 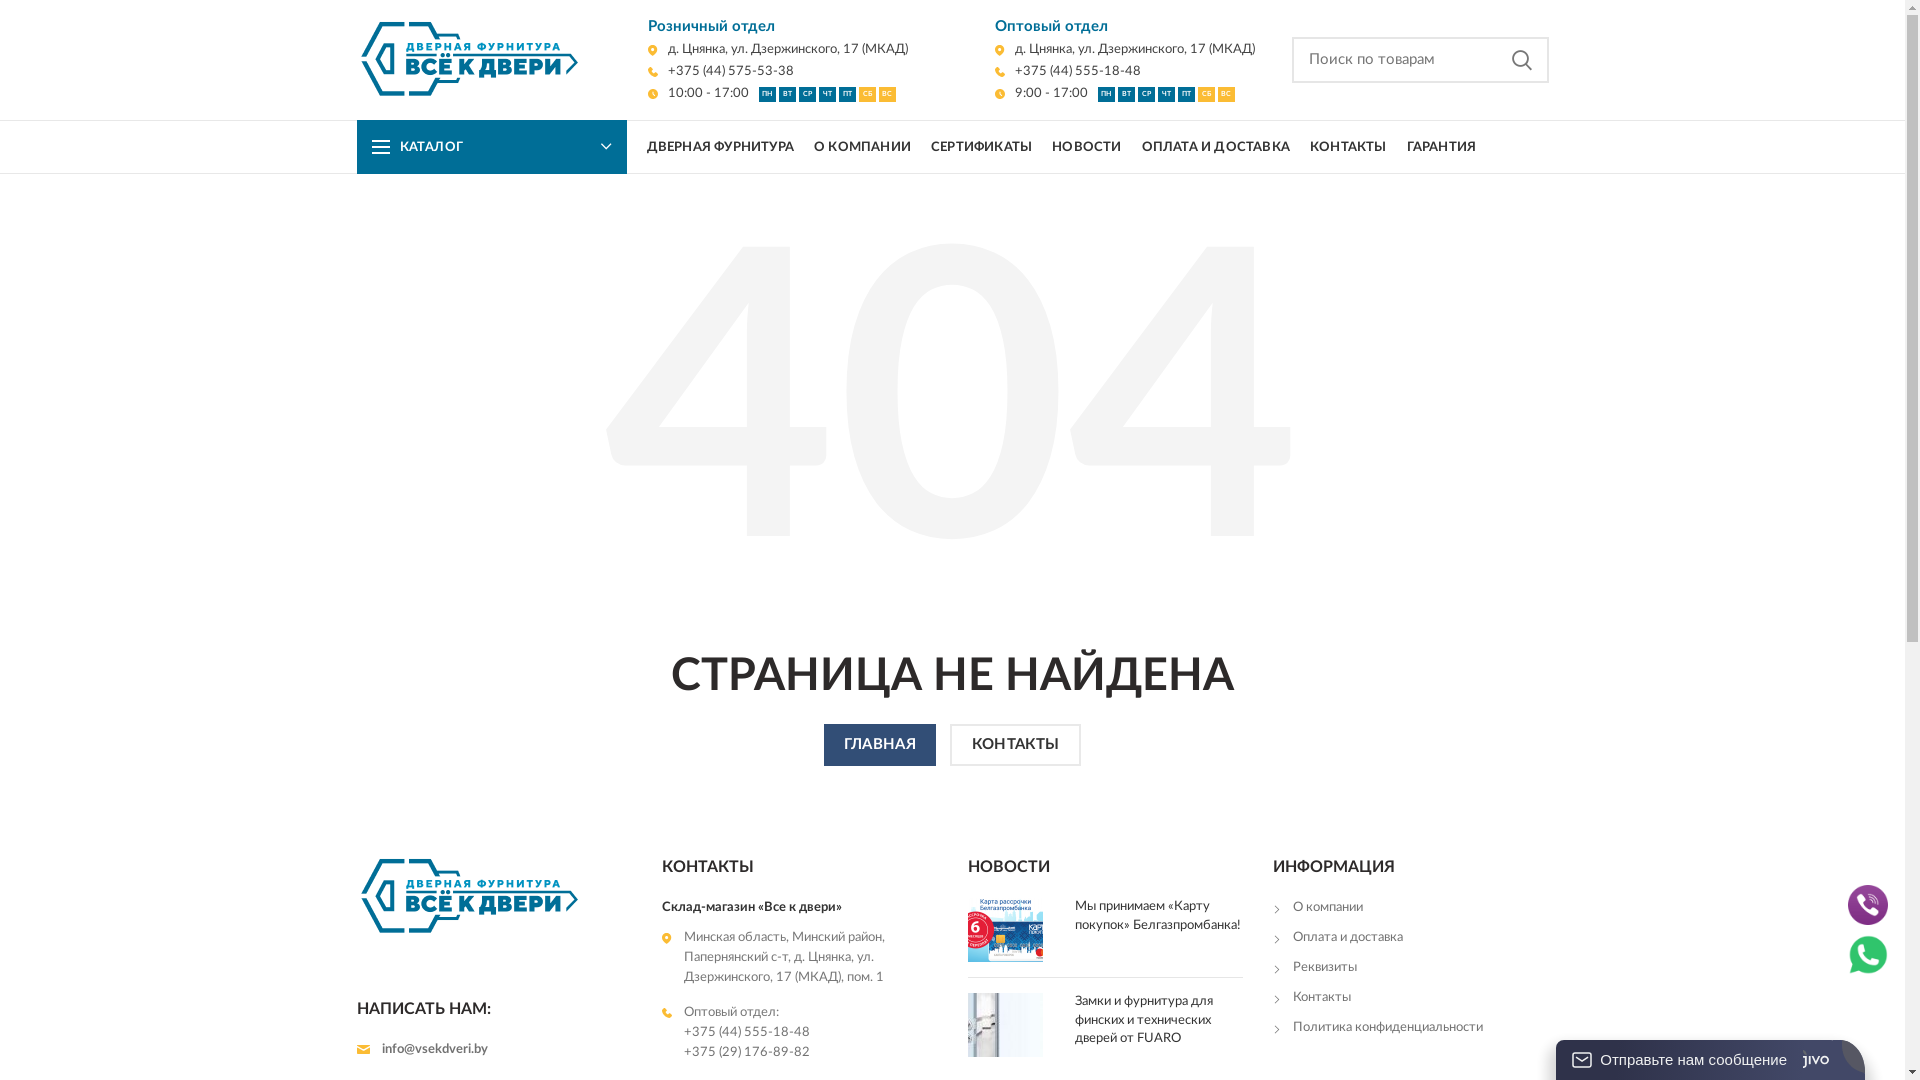 I want to click on info@vsekdveri.by, so click(x=494, y=1050).